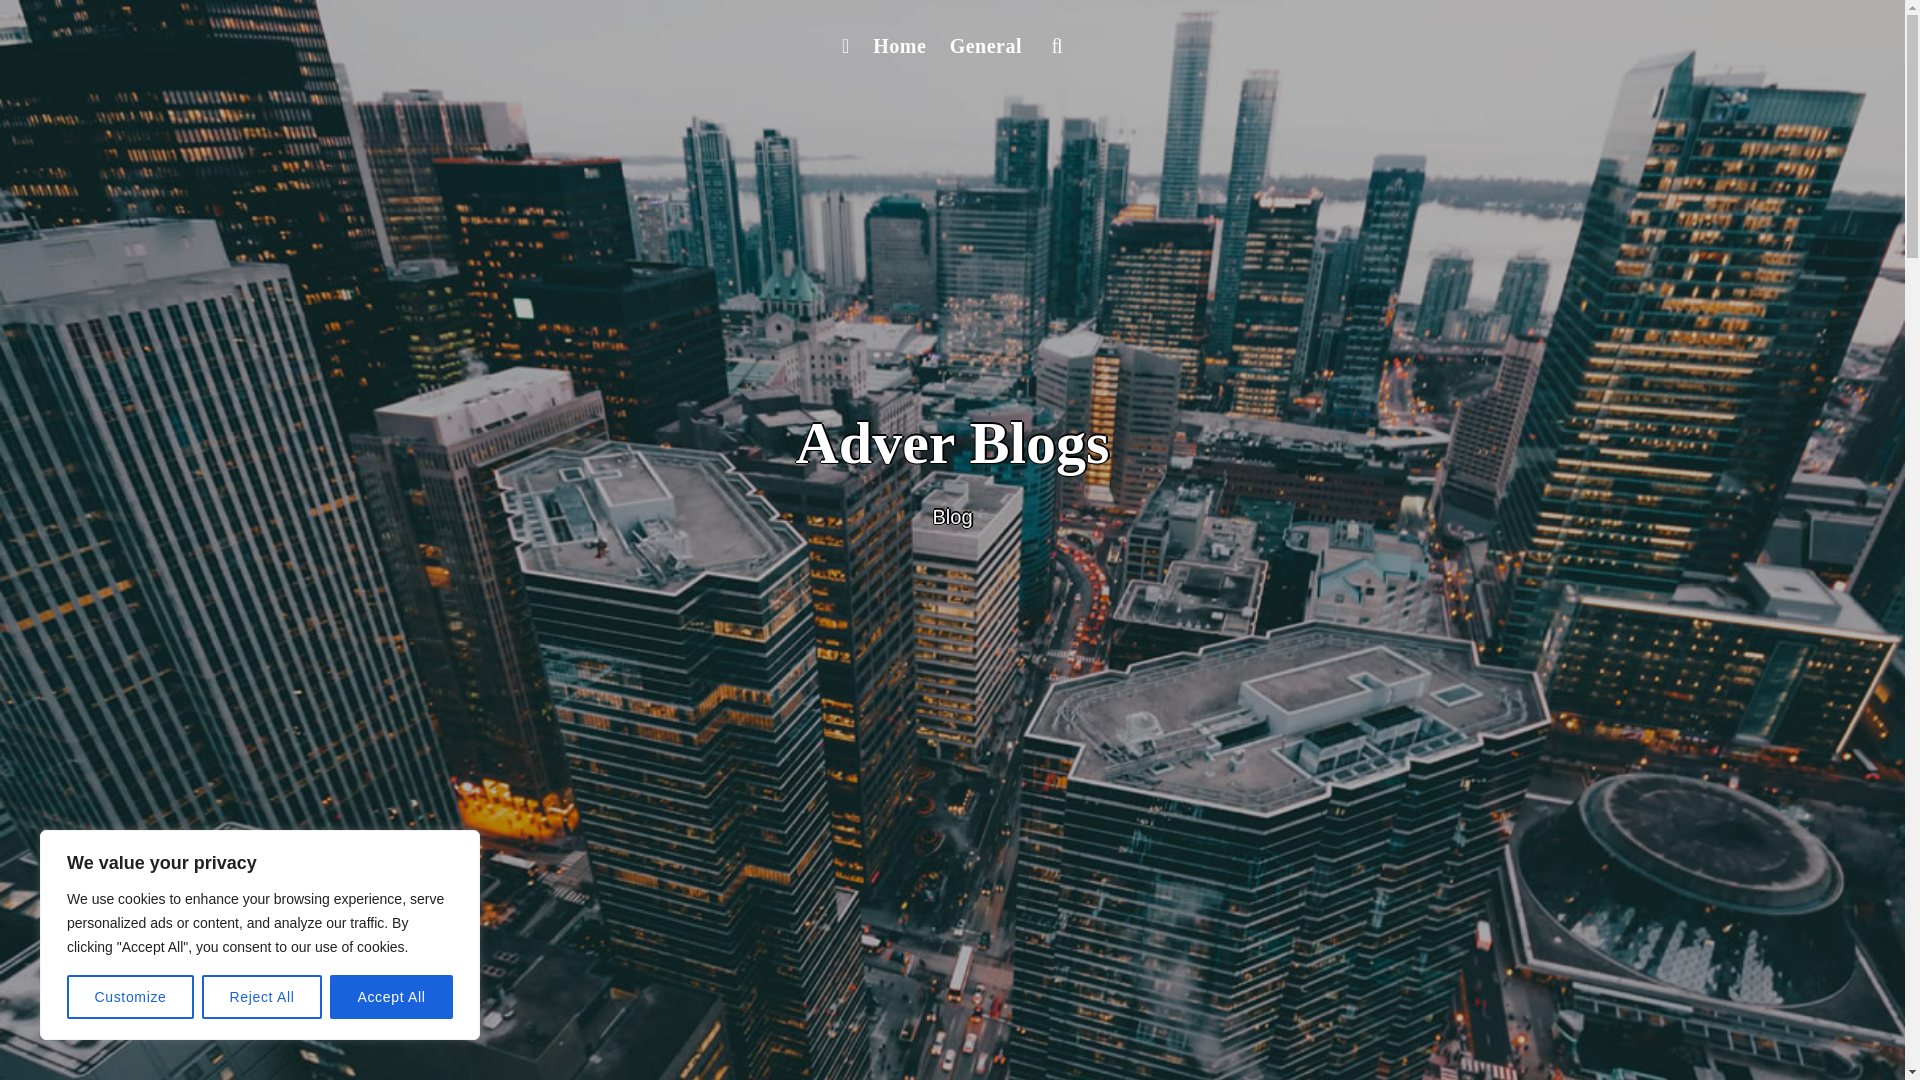  Describe the element at coordinates (130, 997) in the screenshot. I see `Customize` at that location.